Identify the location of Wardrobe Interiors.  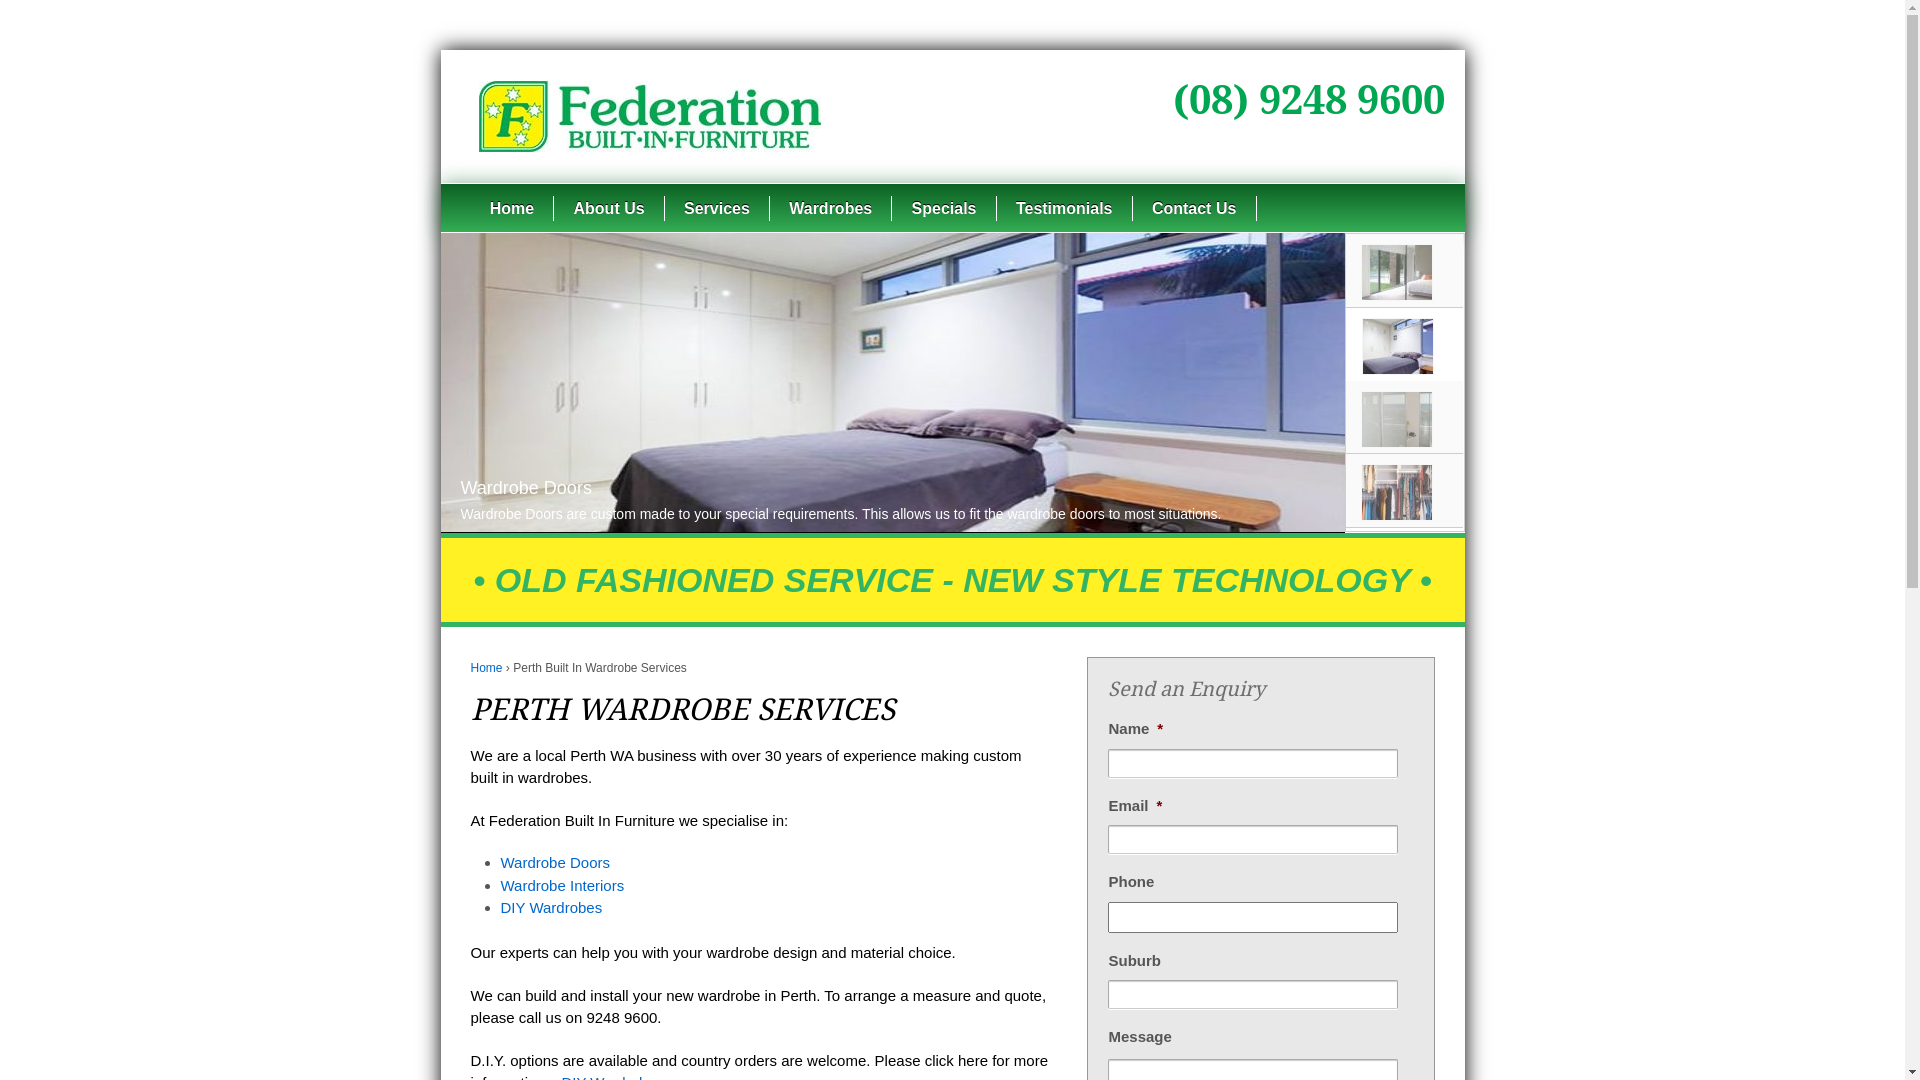
(562, 884).